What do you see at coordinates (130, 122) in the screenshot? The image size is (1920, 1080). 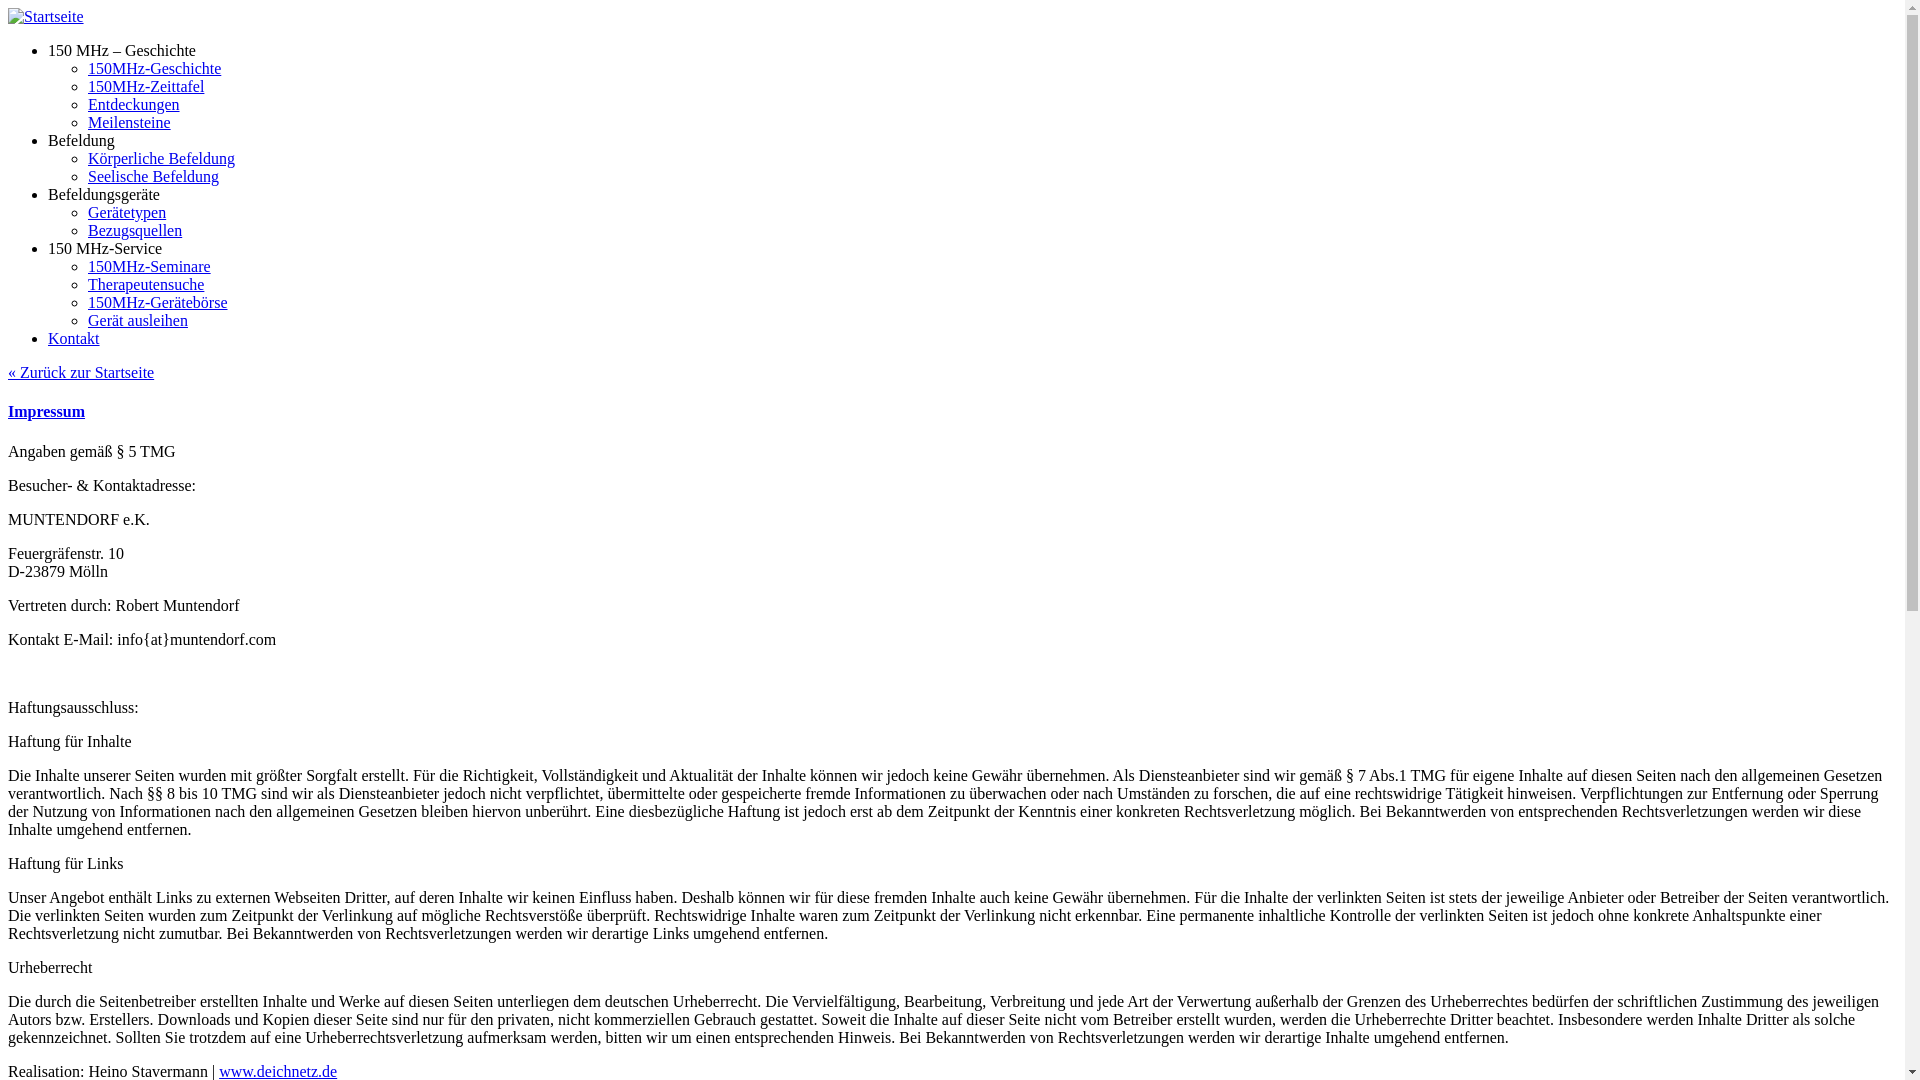 I see `Meilensteine` at bounding box center [130, 122].